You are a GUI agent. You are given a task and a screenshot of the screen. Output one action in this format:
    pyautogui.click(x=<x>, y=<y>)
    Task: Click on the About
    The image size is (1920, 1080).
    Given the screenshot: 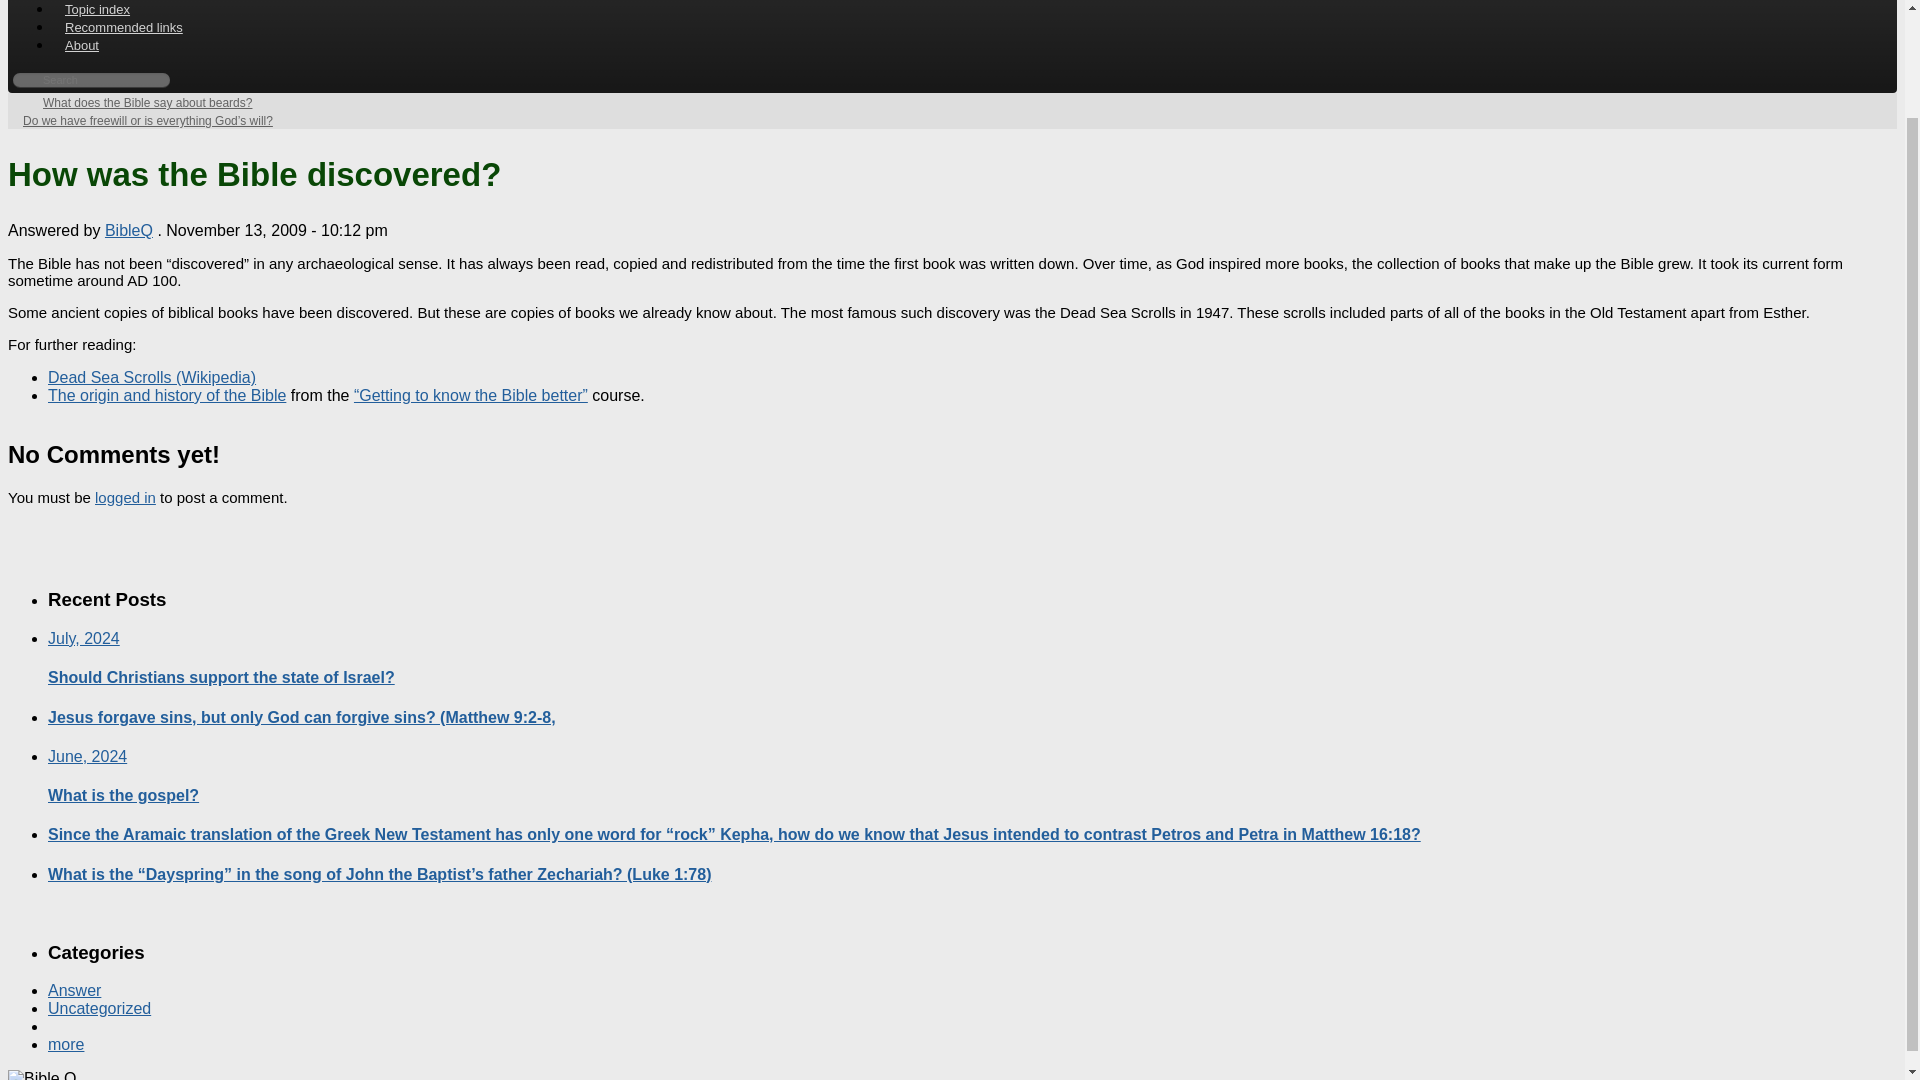 What is the action you would take?
    pyautogui.click(x=82, y=45)
    